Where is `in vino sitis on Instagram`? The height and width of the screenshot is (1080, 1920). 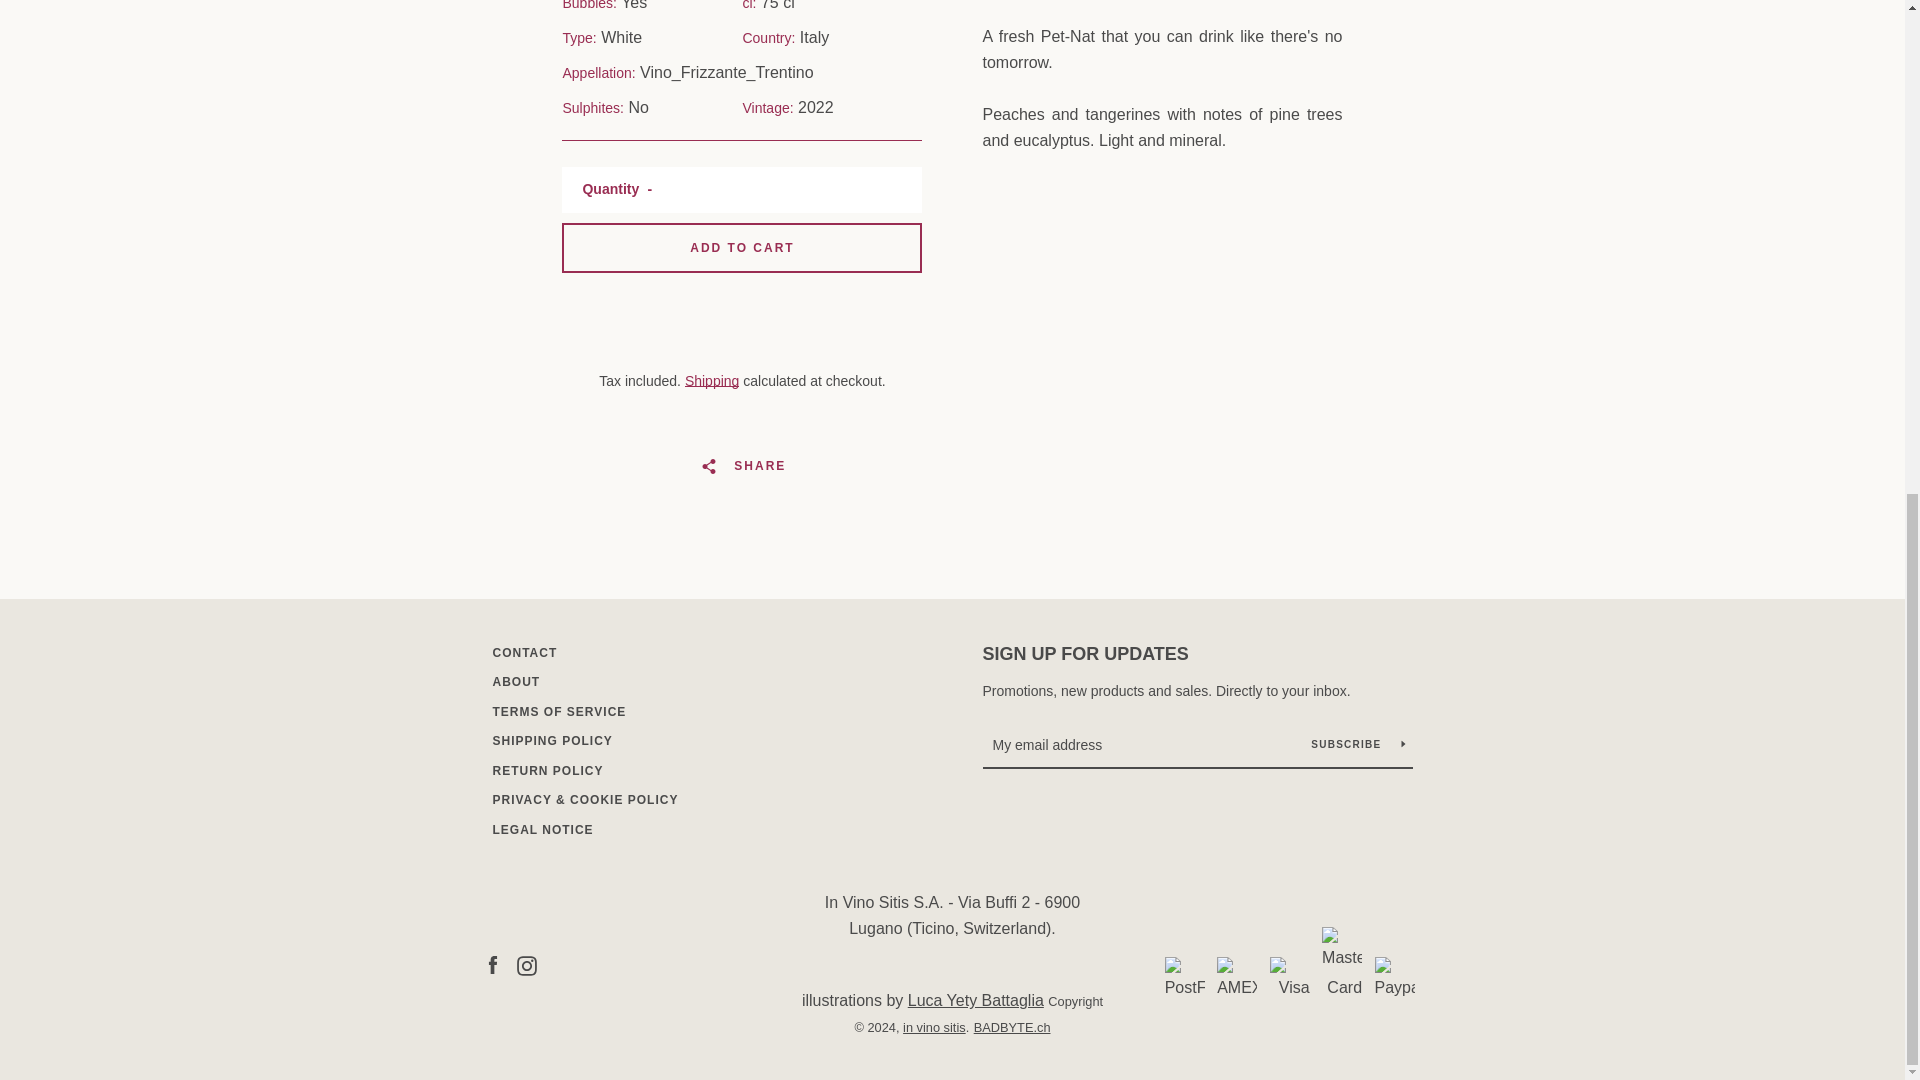
in vino sitis on Instagram is located at coordinates (526, 964).